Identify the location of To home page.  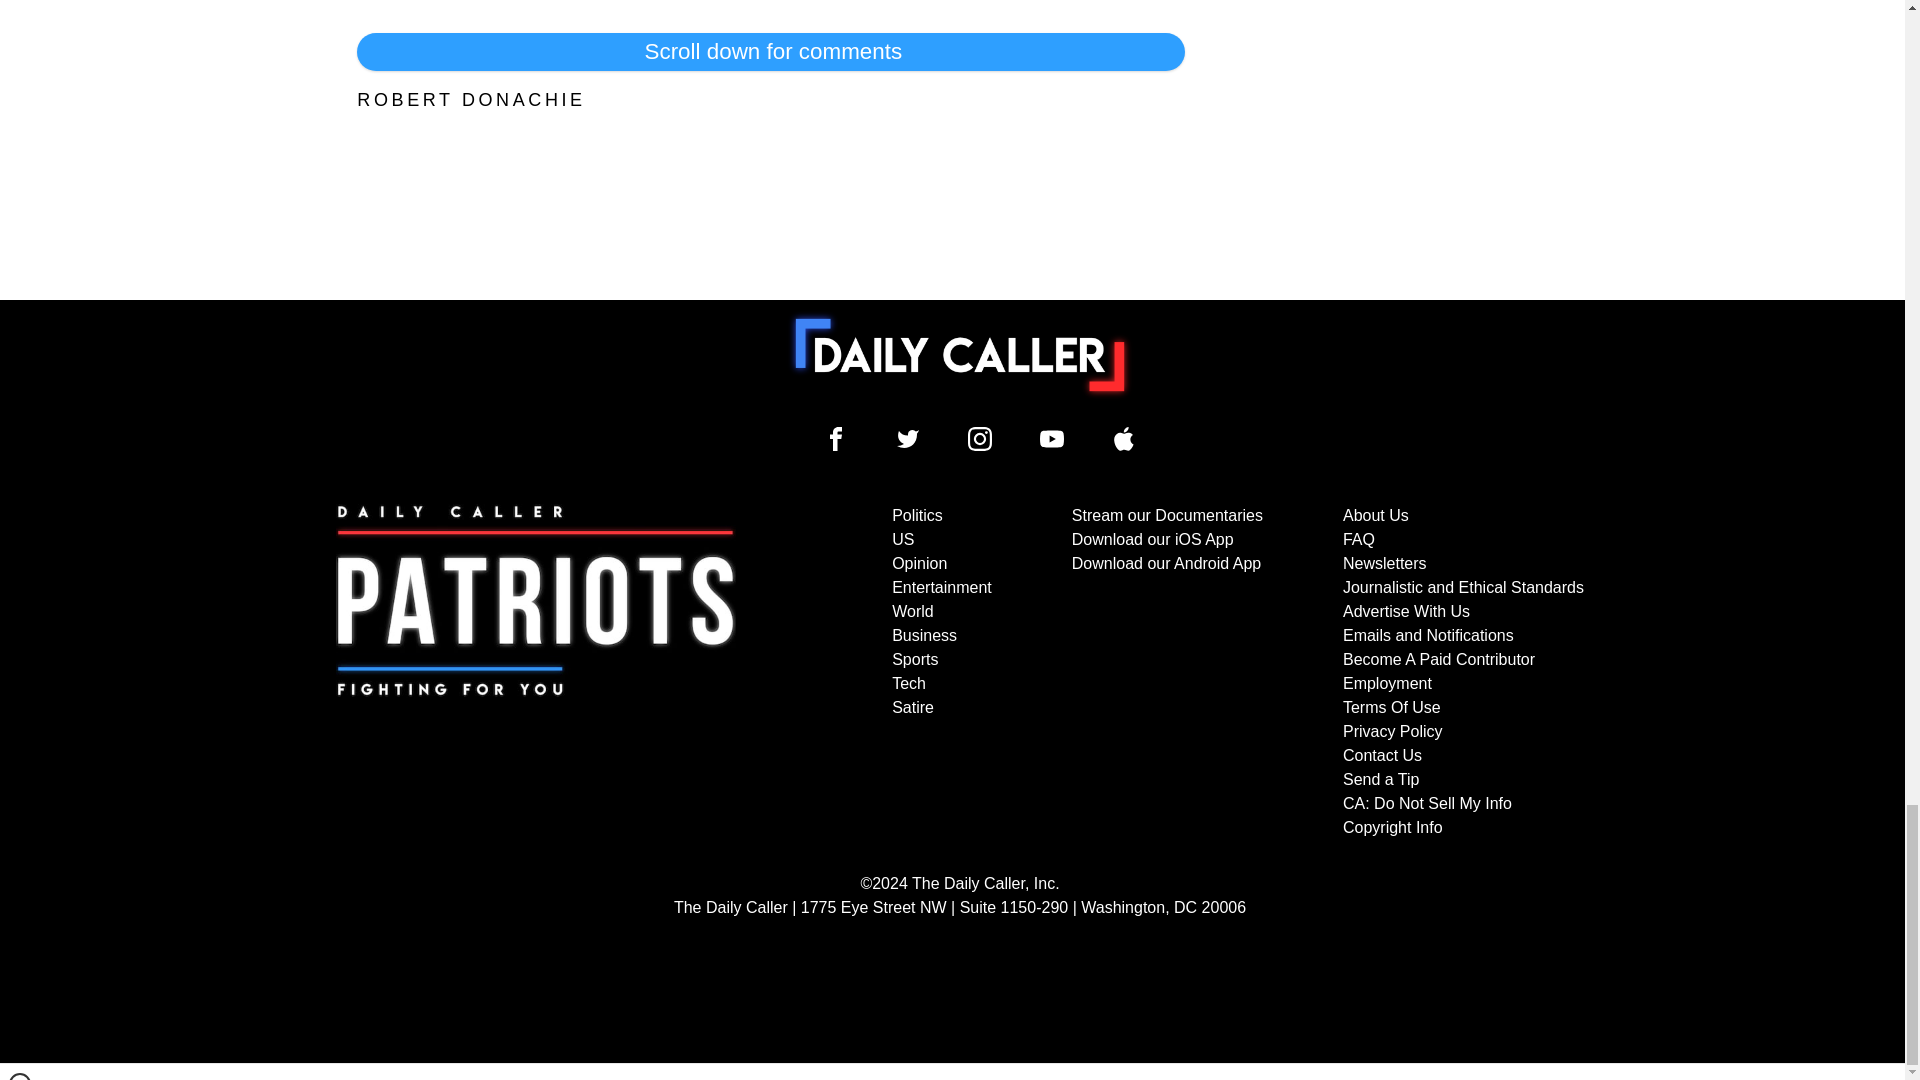
(960, 354).